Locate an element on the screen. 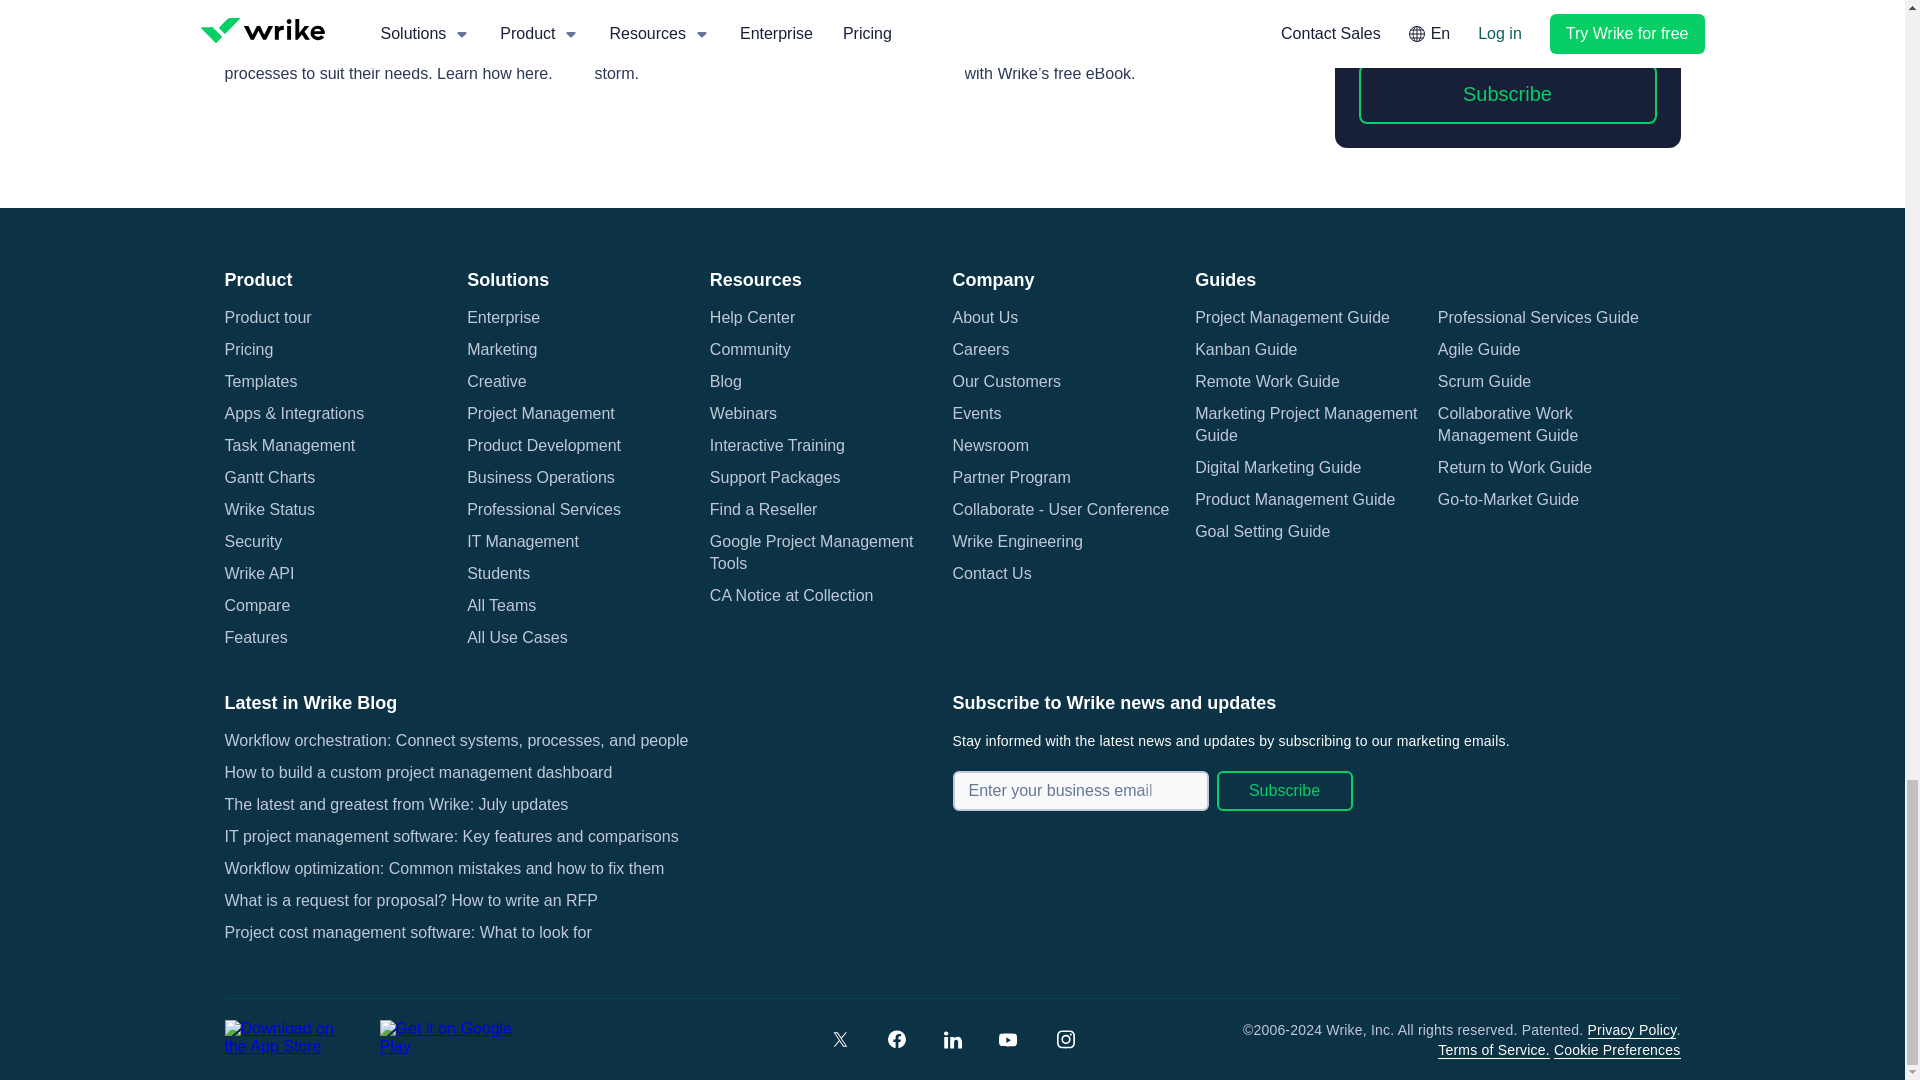 The height and width of the screenshot is (1080, 1920). Enterprise is located at coordinates (502, 318).